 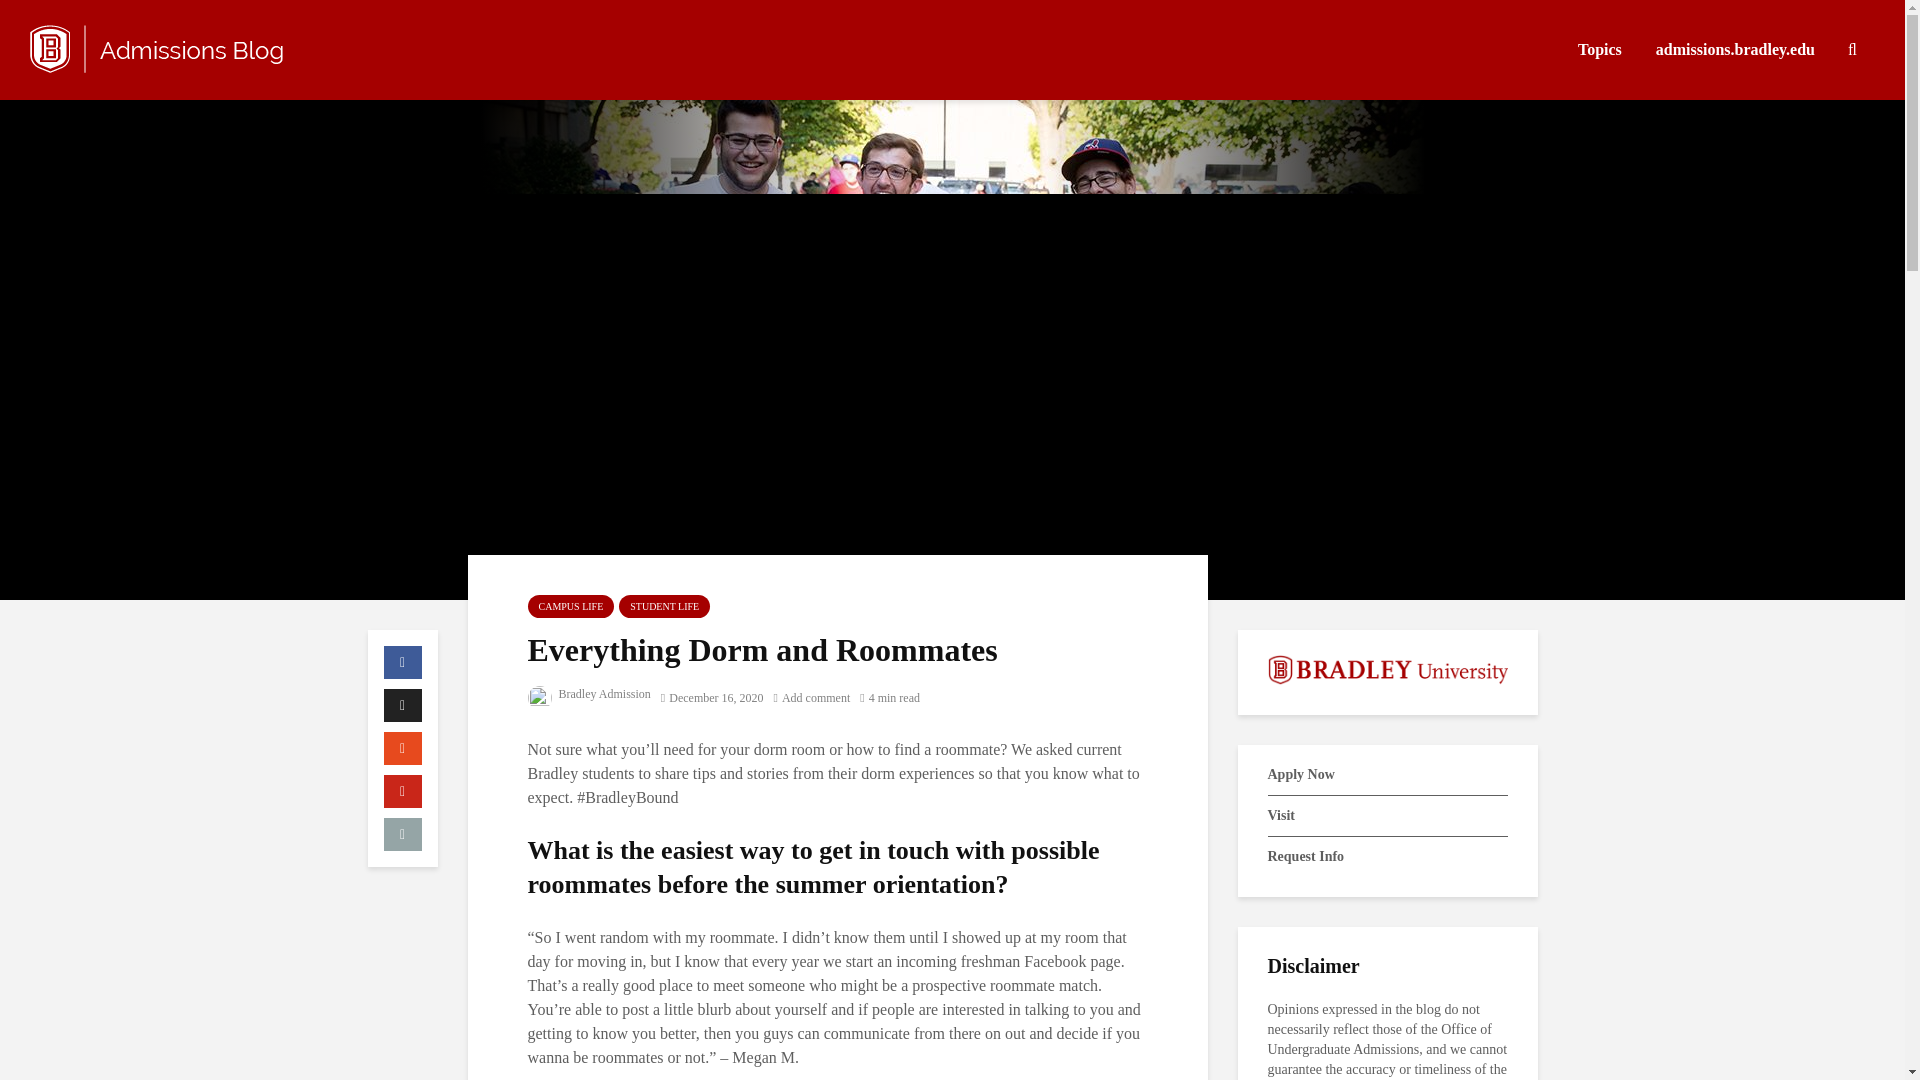 I want to click on CAMPUS LIFE, so click(x=571, y=606).